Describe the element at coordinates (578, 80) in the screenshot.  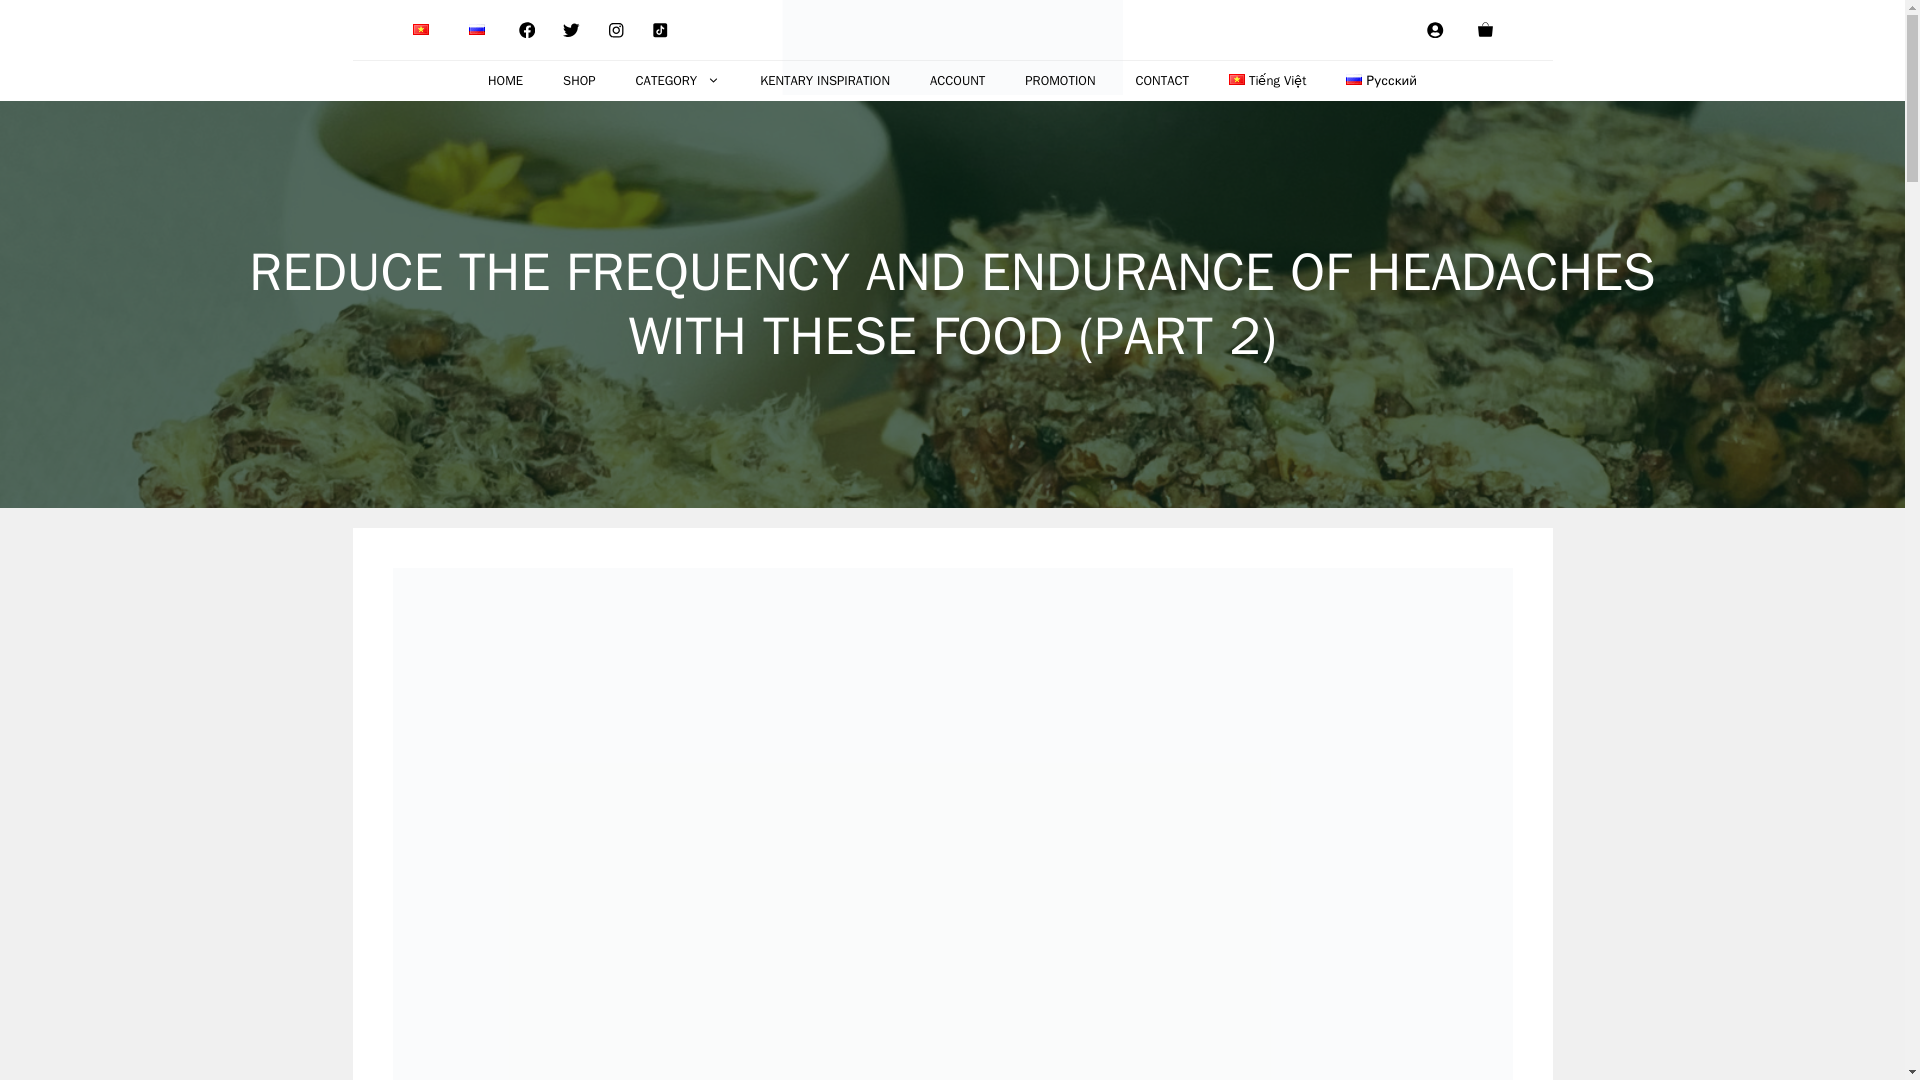
I see `SHOP` at that location.